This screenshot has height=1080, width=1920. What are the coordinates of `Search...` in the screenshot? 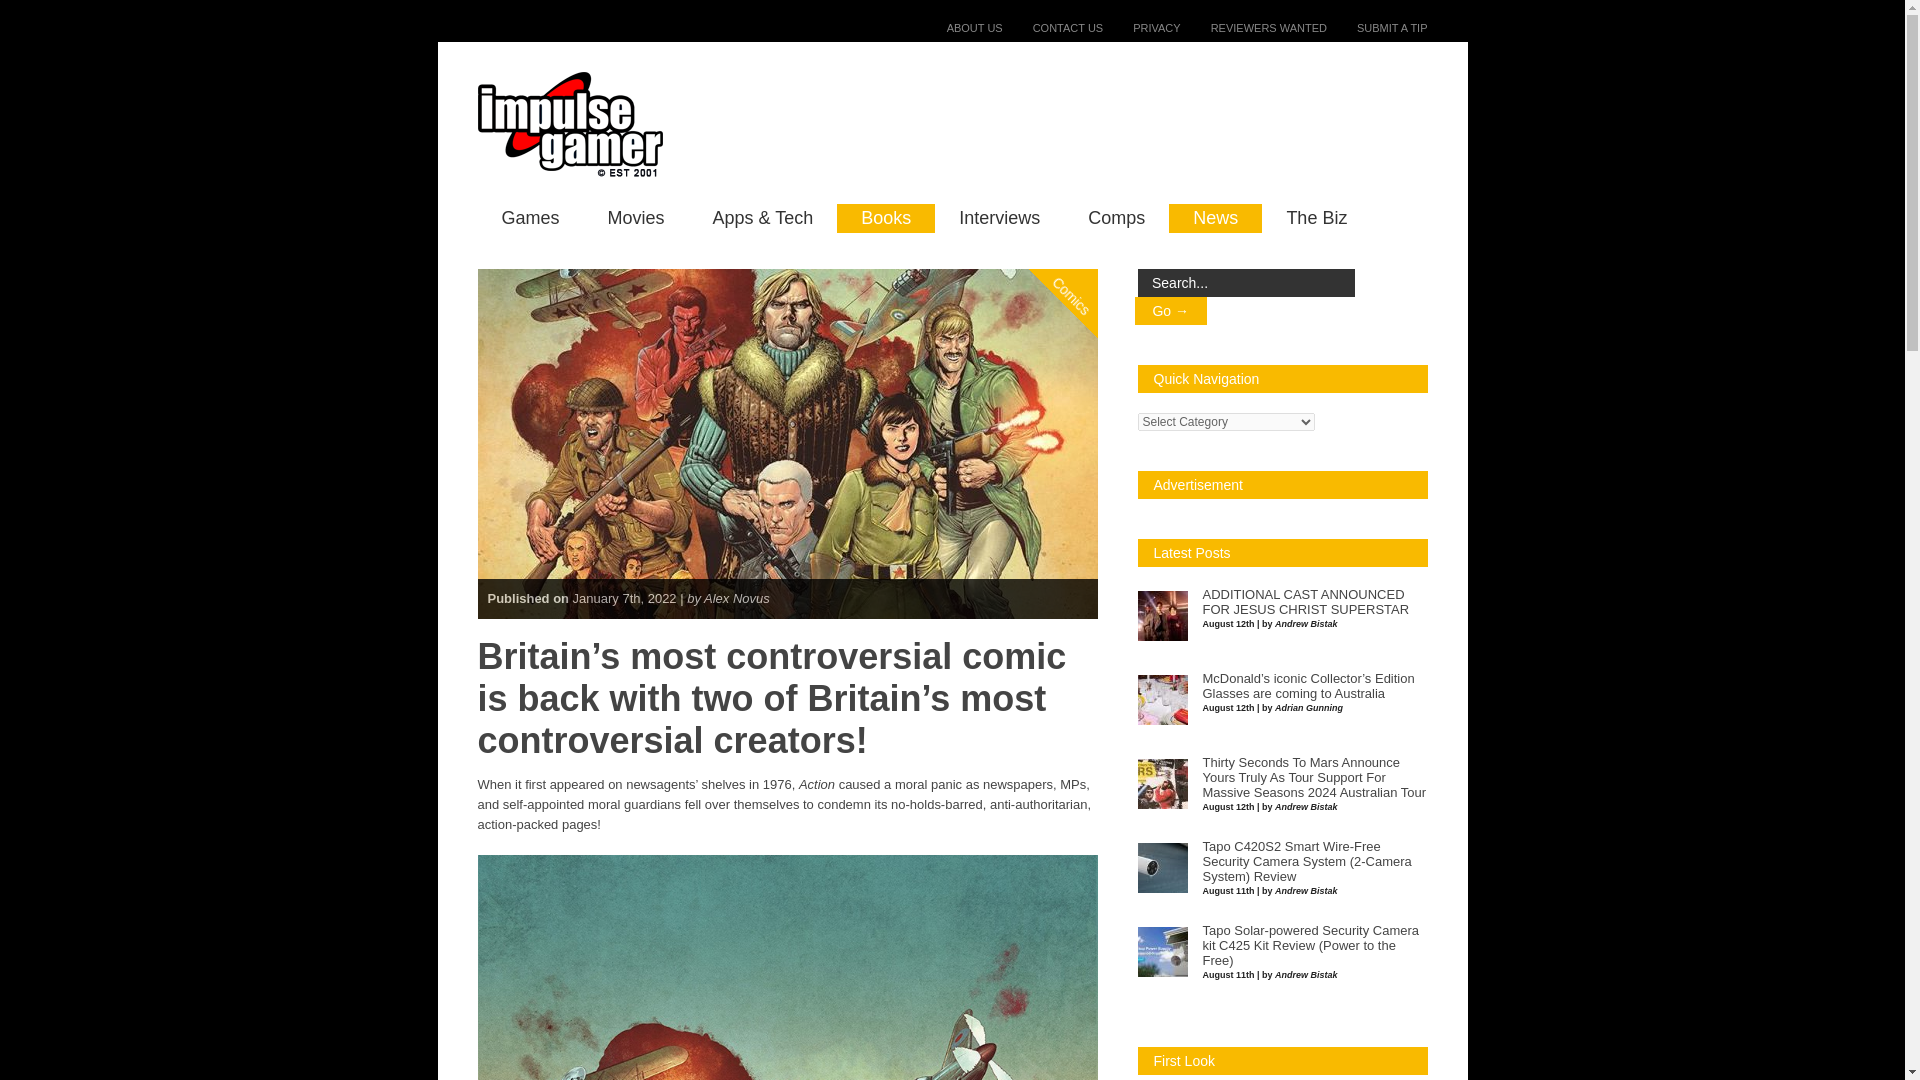 It's located at (1246, 282).